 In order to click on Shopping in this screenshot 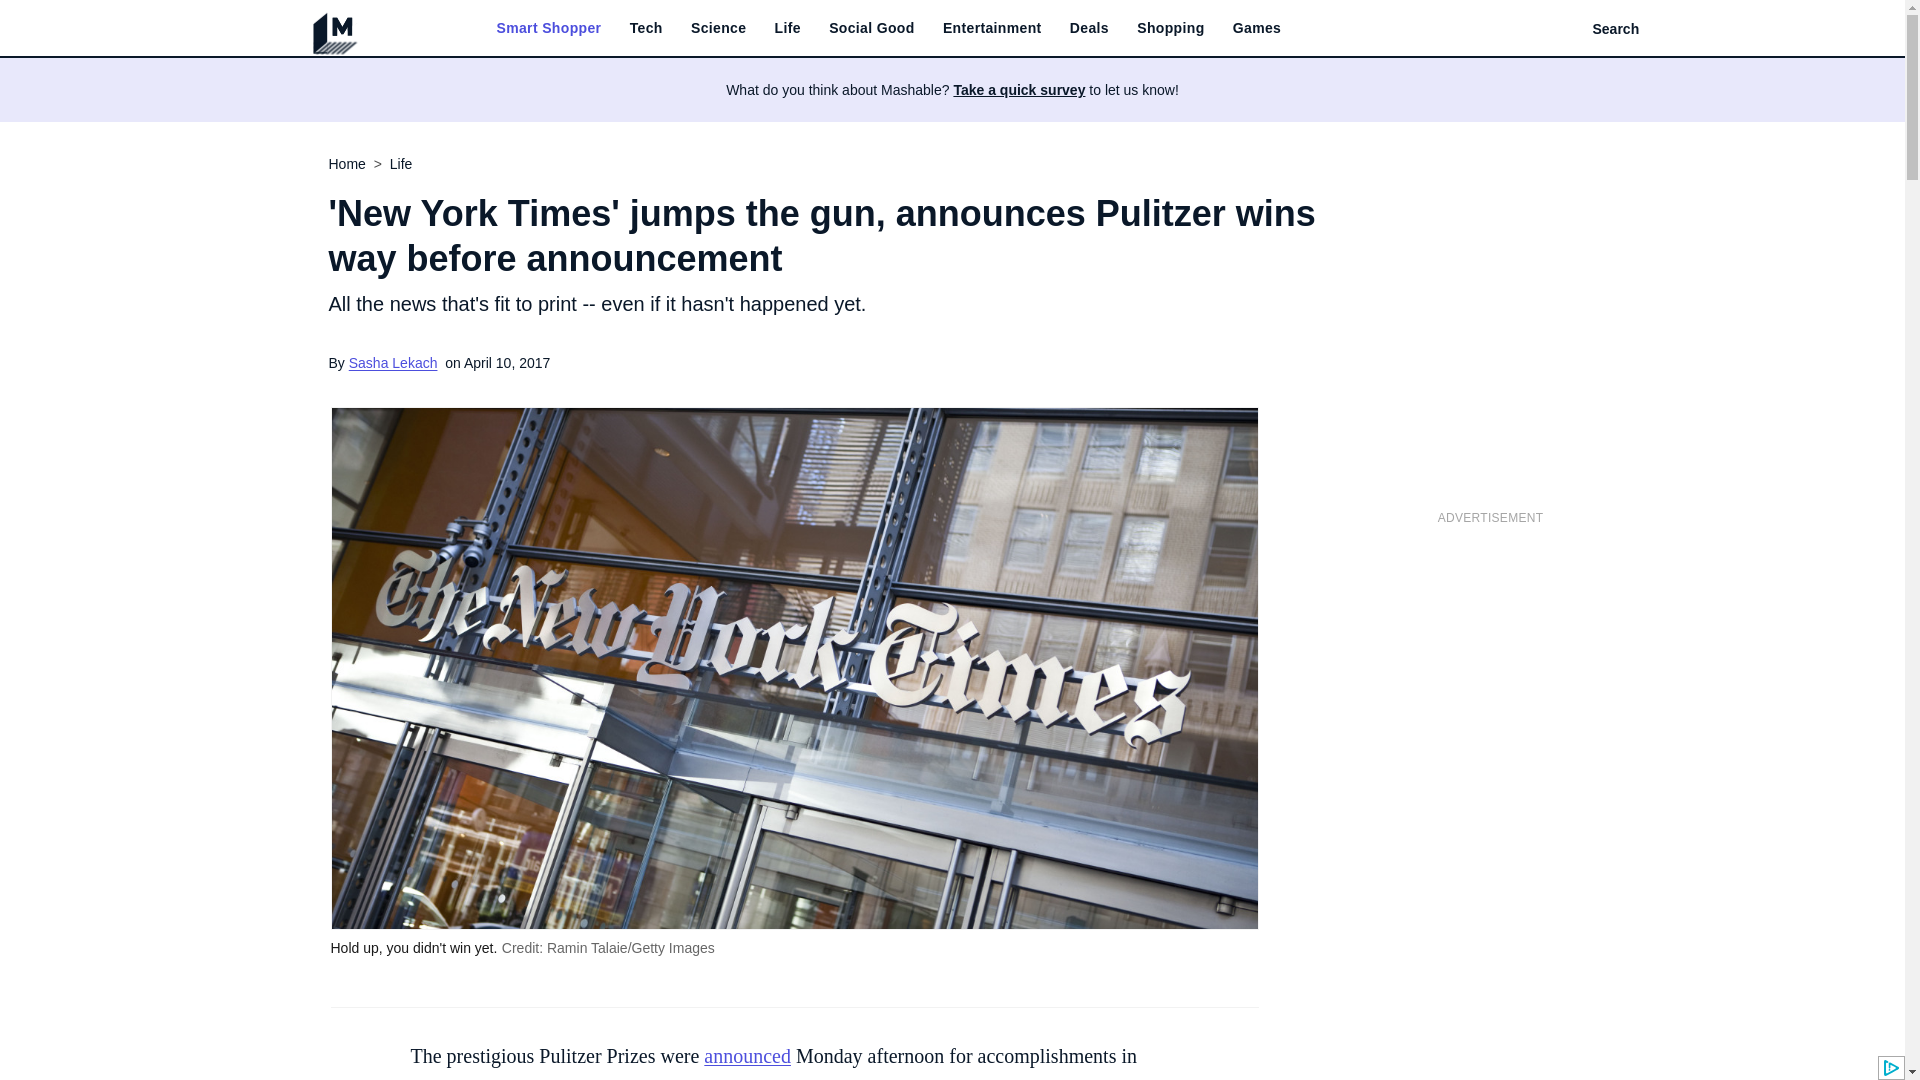, I will do `click(1170, 28)`.